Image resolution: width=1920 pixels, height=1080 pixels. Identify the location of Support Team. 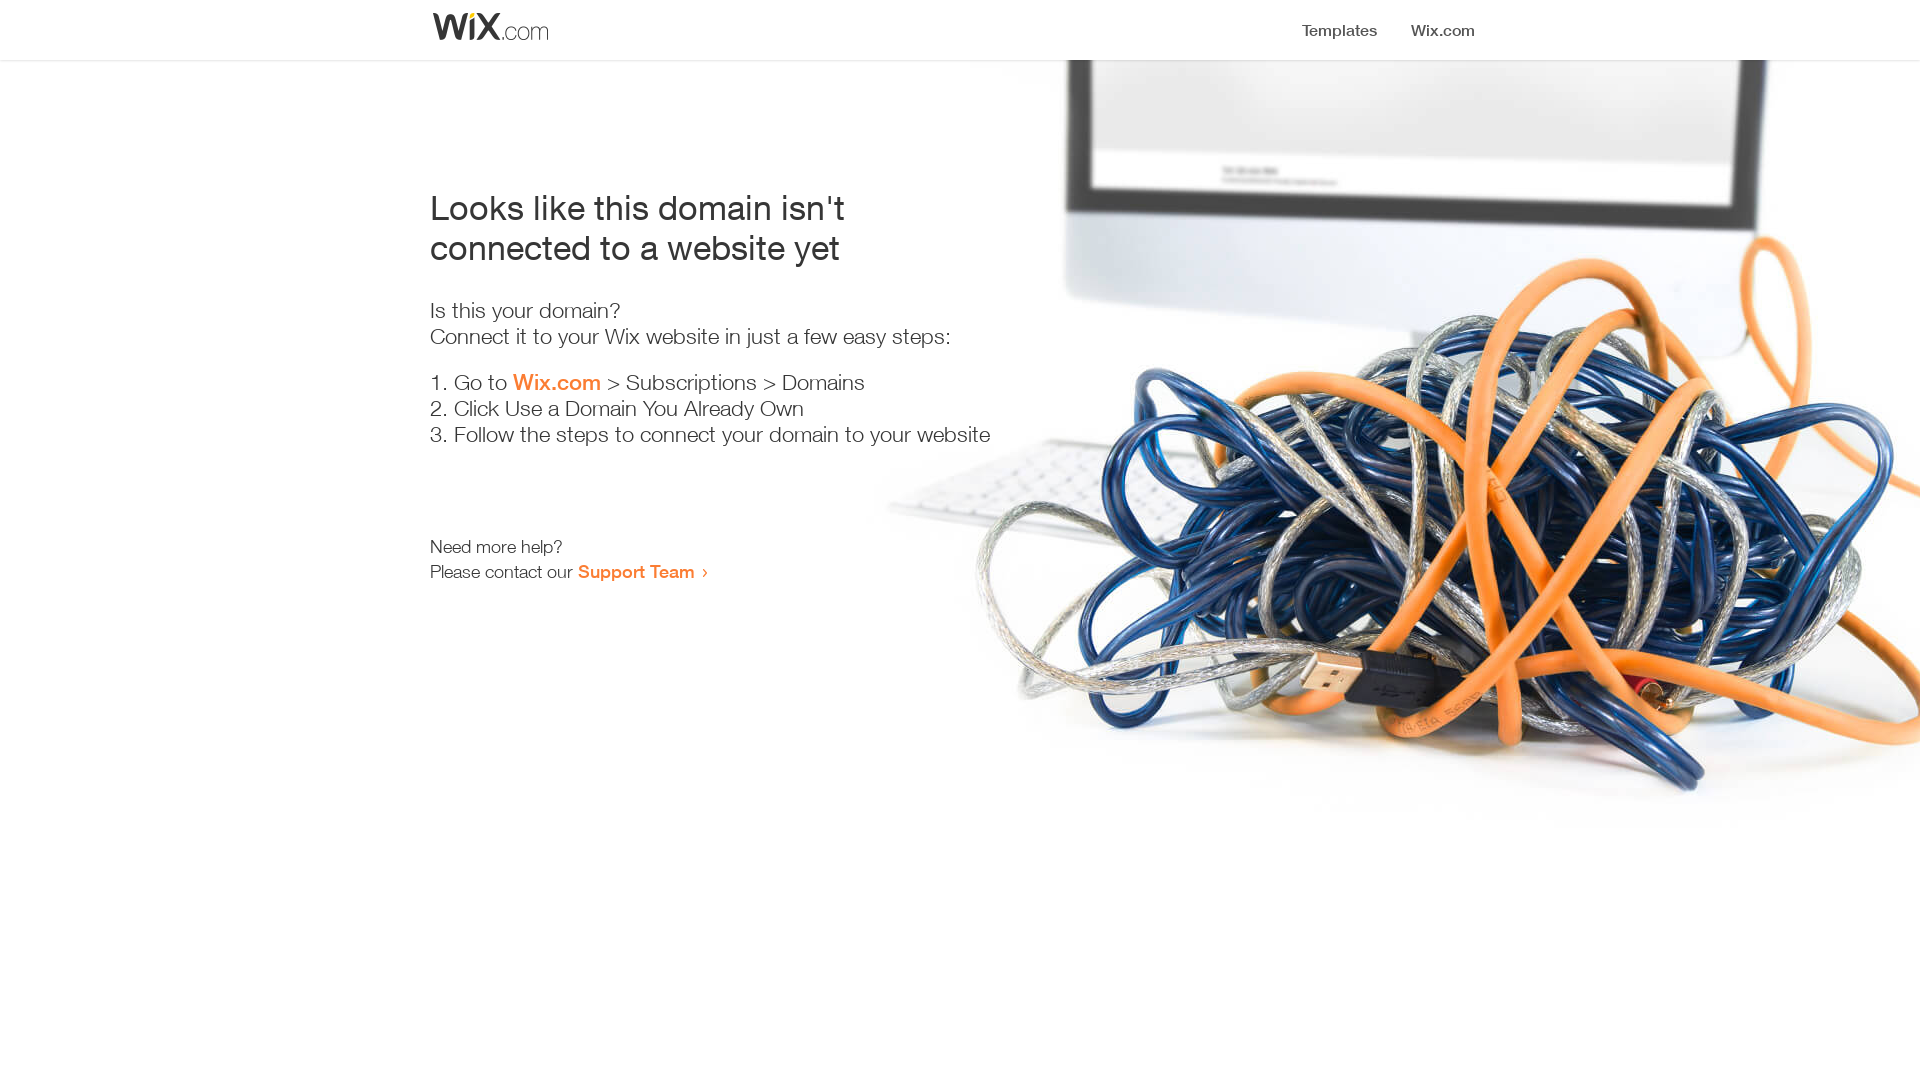
(636, 571).